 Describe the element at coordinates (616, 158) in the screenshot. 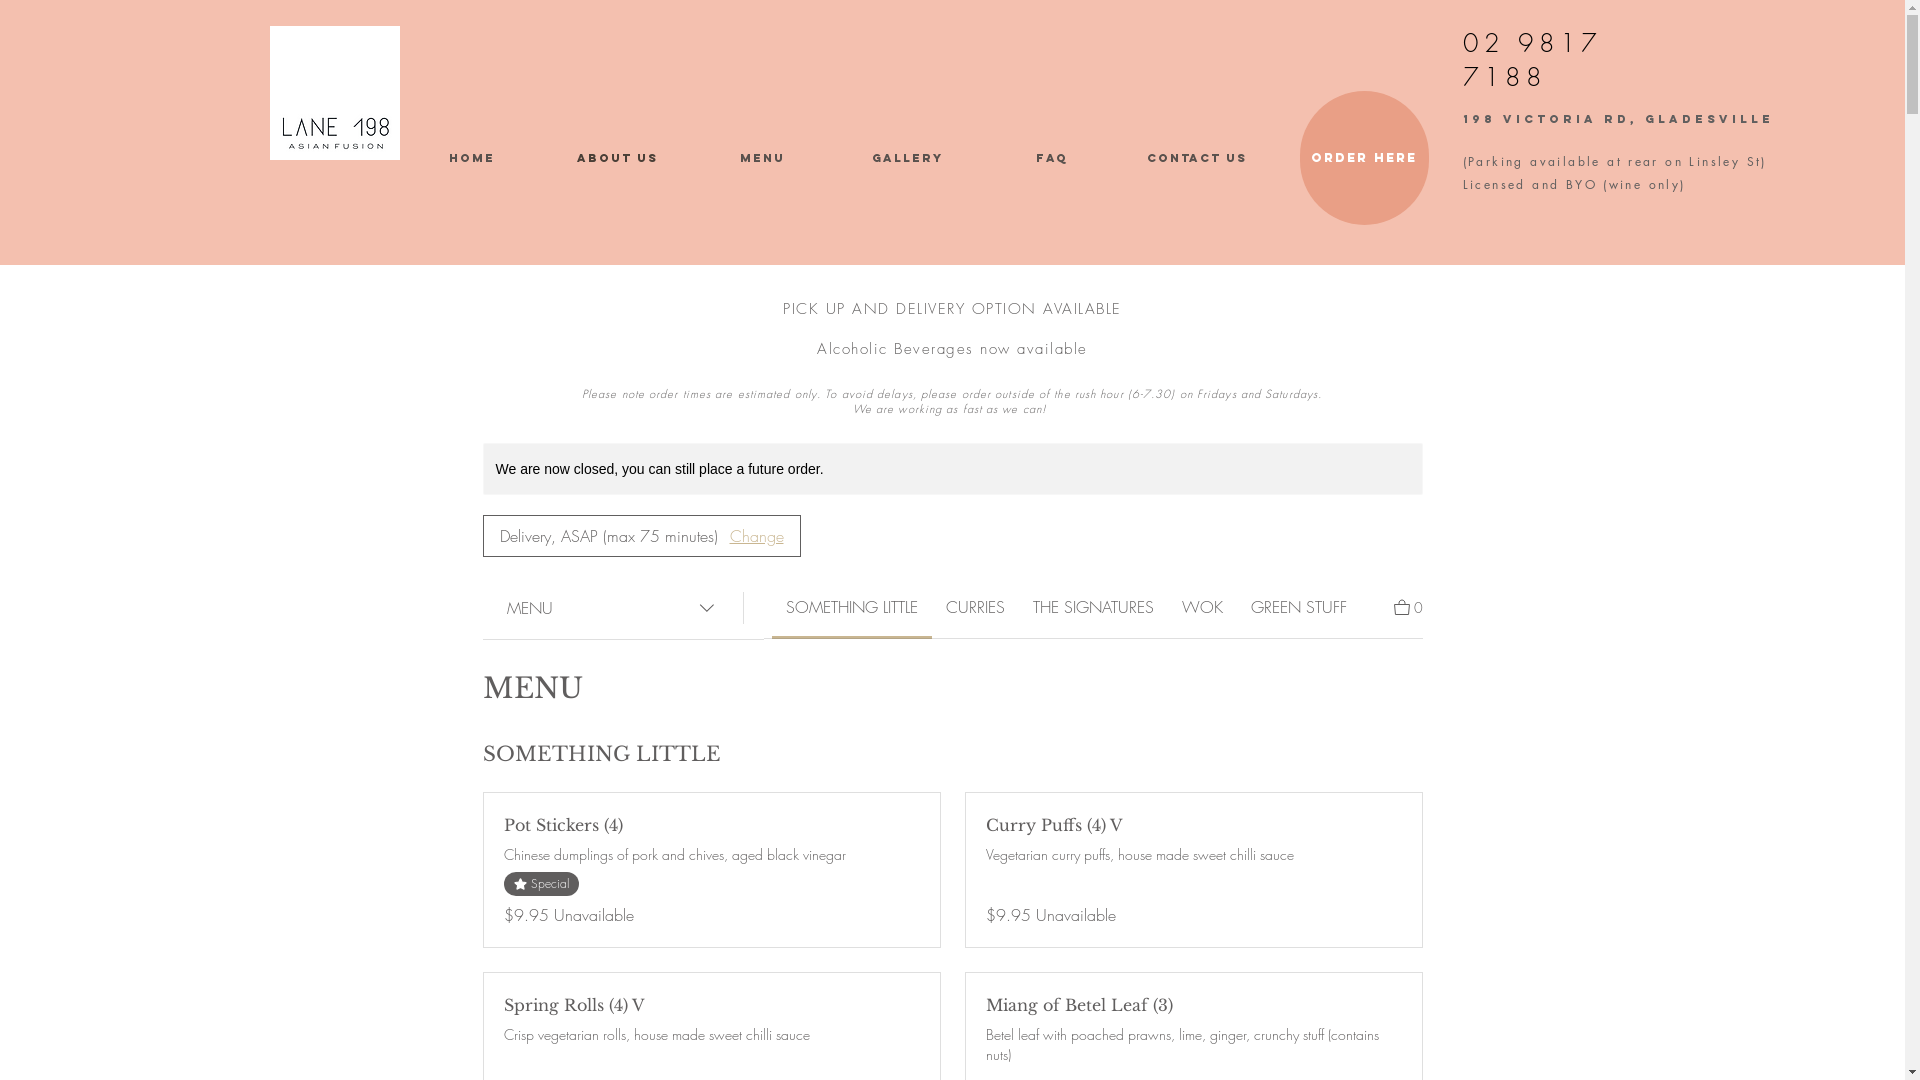

I see `About Us` at that location.